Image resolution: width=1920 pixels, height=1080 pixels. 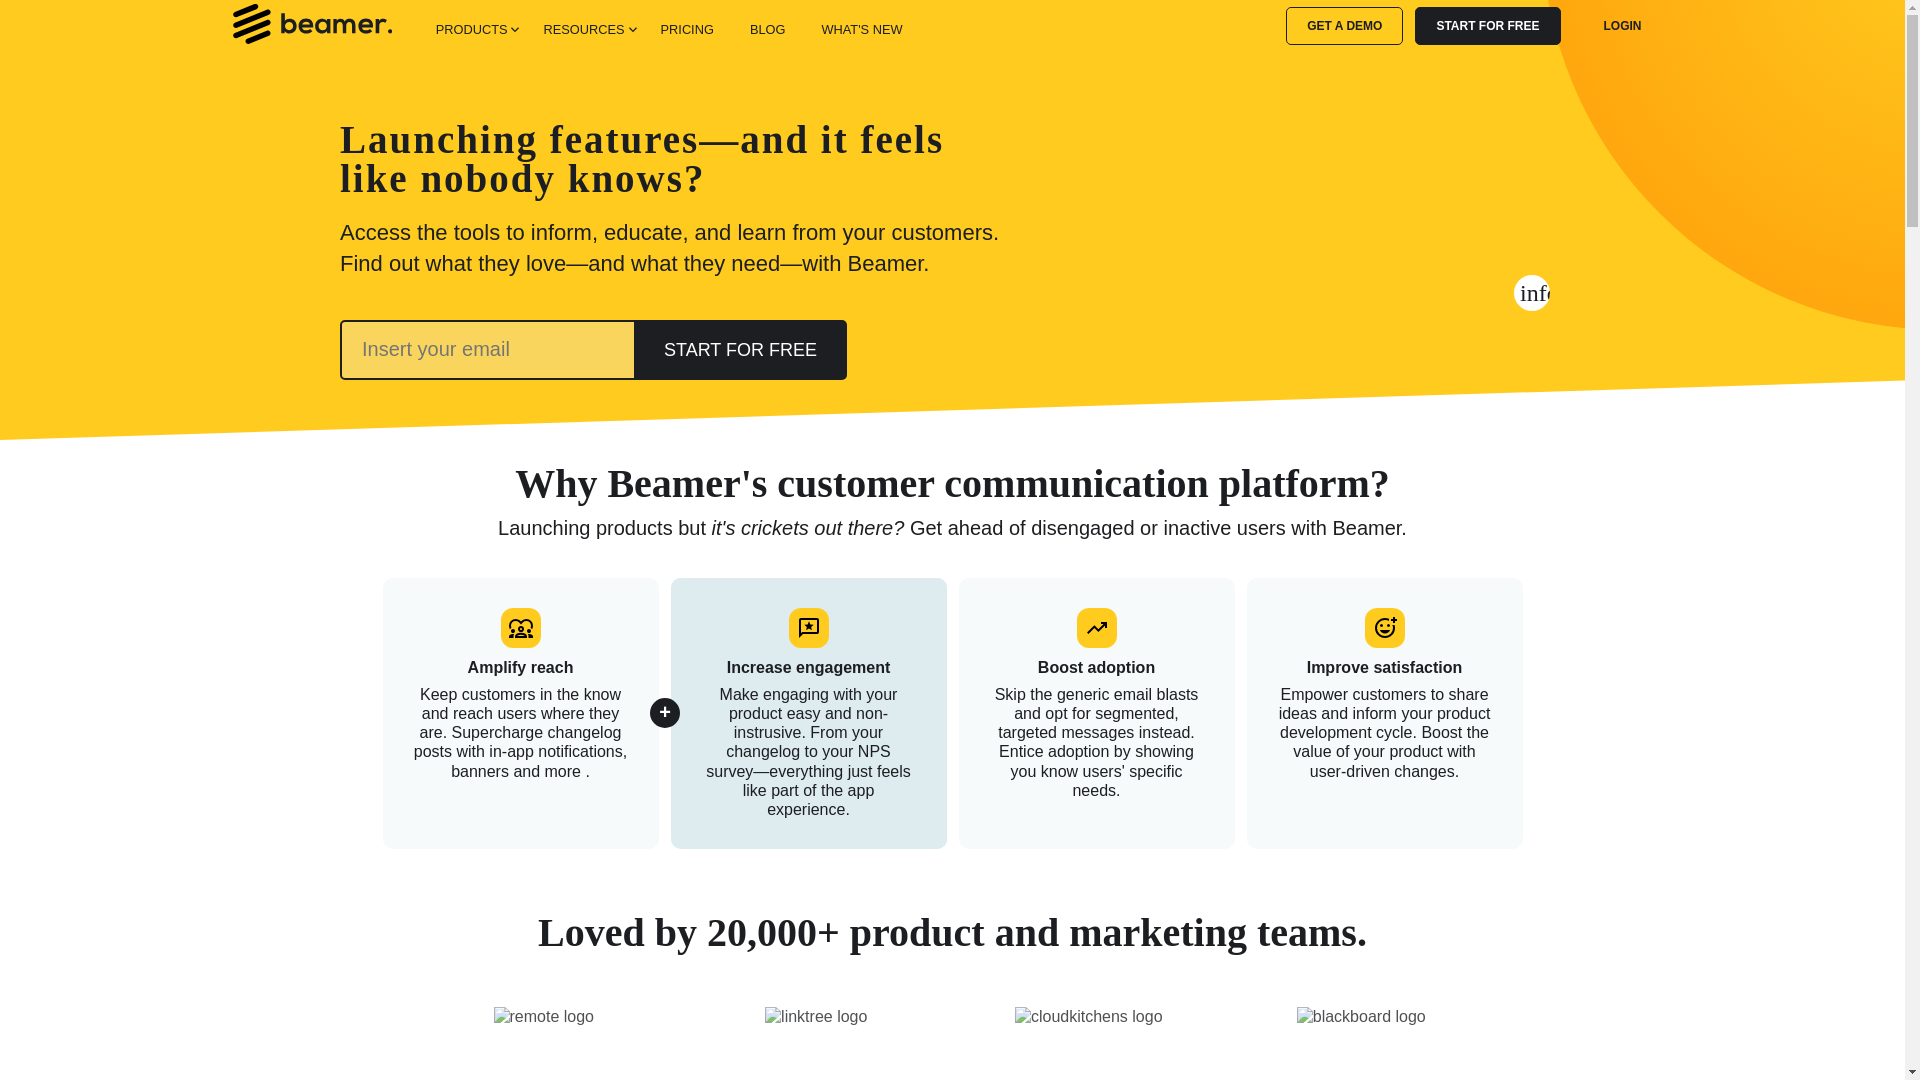 I want to click on BLOG, so click(x=768, y=26).